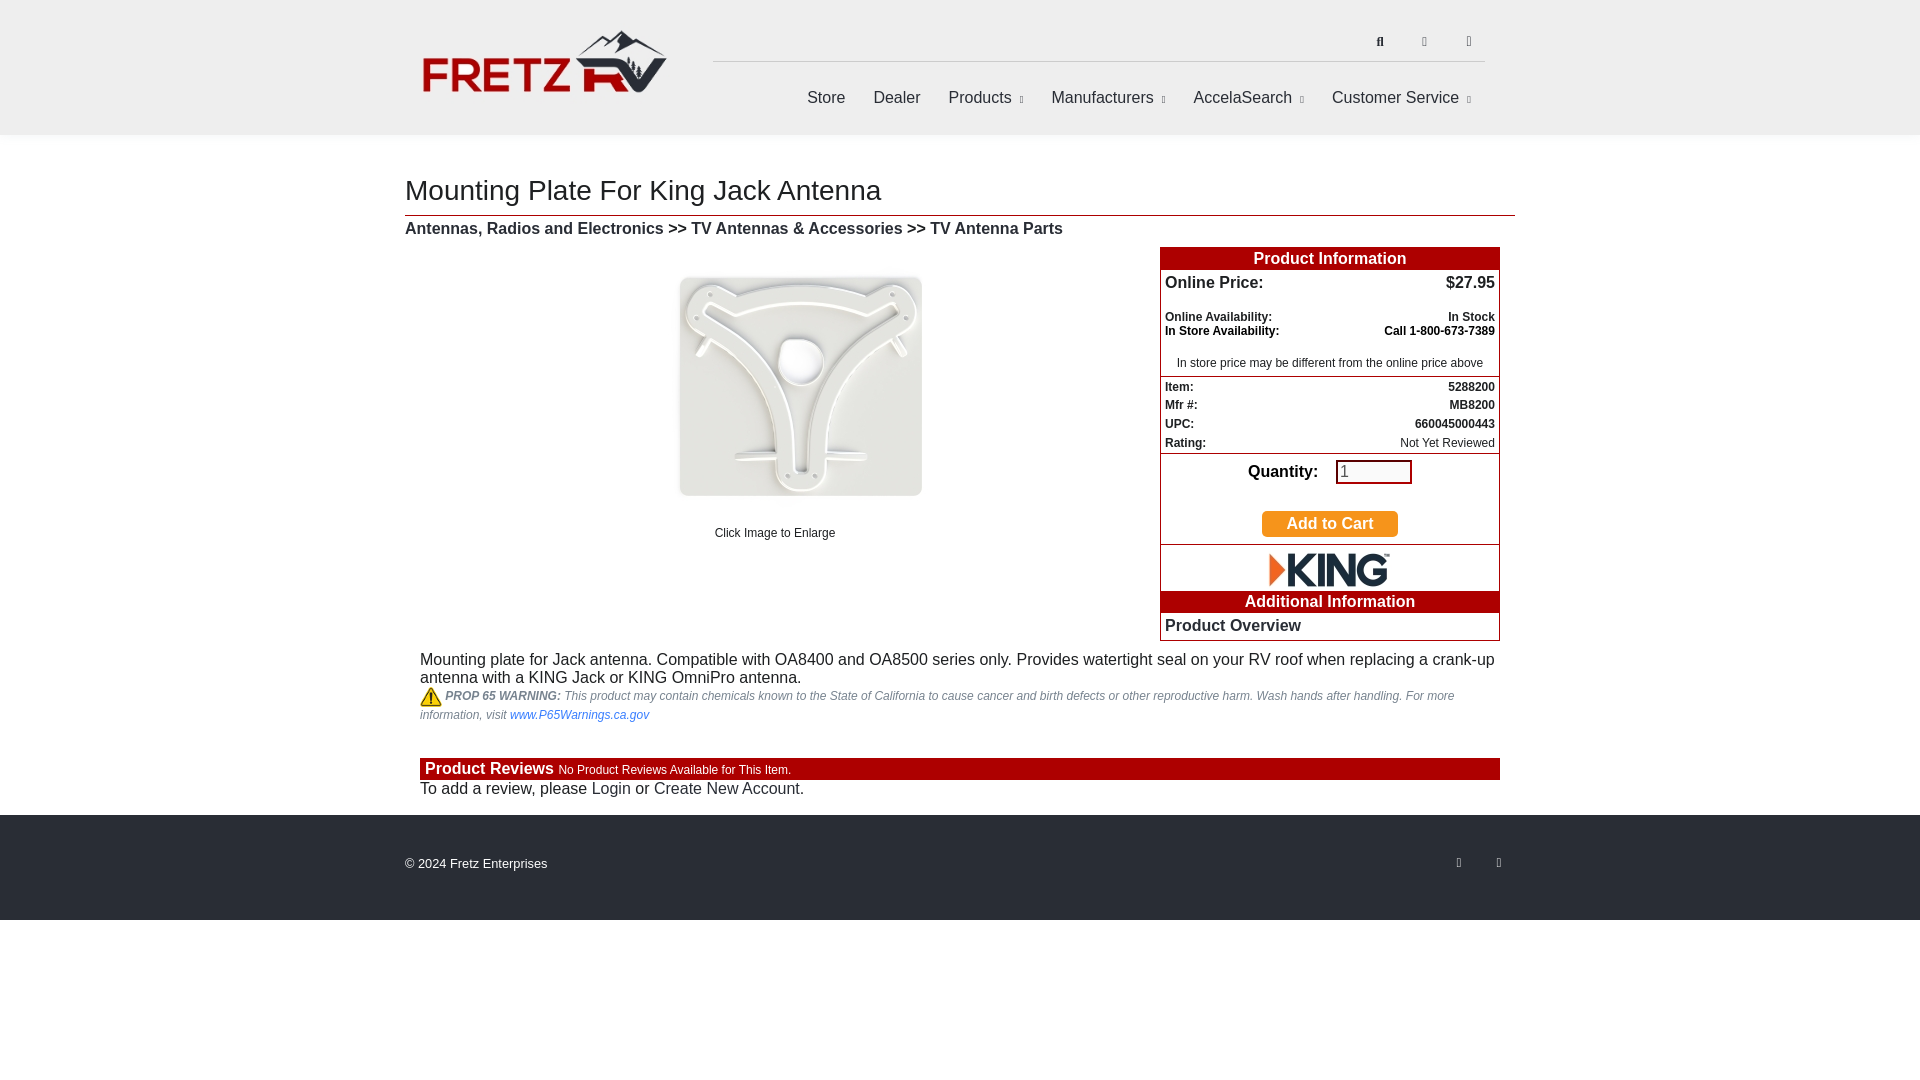 This screenshot has height=1080, width=1920. Describe the element at coordinates (1329, 522) in the screenshot. I see `Add to Cart` at that location.